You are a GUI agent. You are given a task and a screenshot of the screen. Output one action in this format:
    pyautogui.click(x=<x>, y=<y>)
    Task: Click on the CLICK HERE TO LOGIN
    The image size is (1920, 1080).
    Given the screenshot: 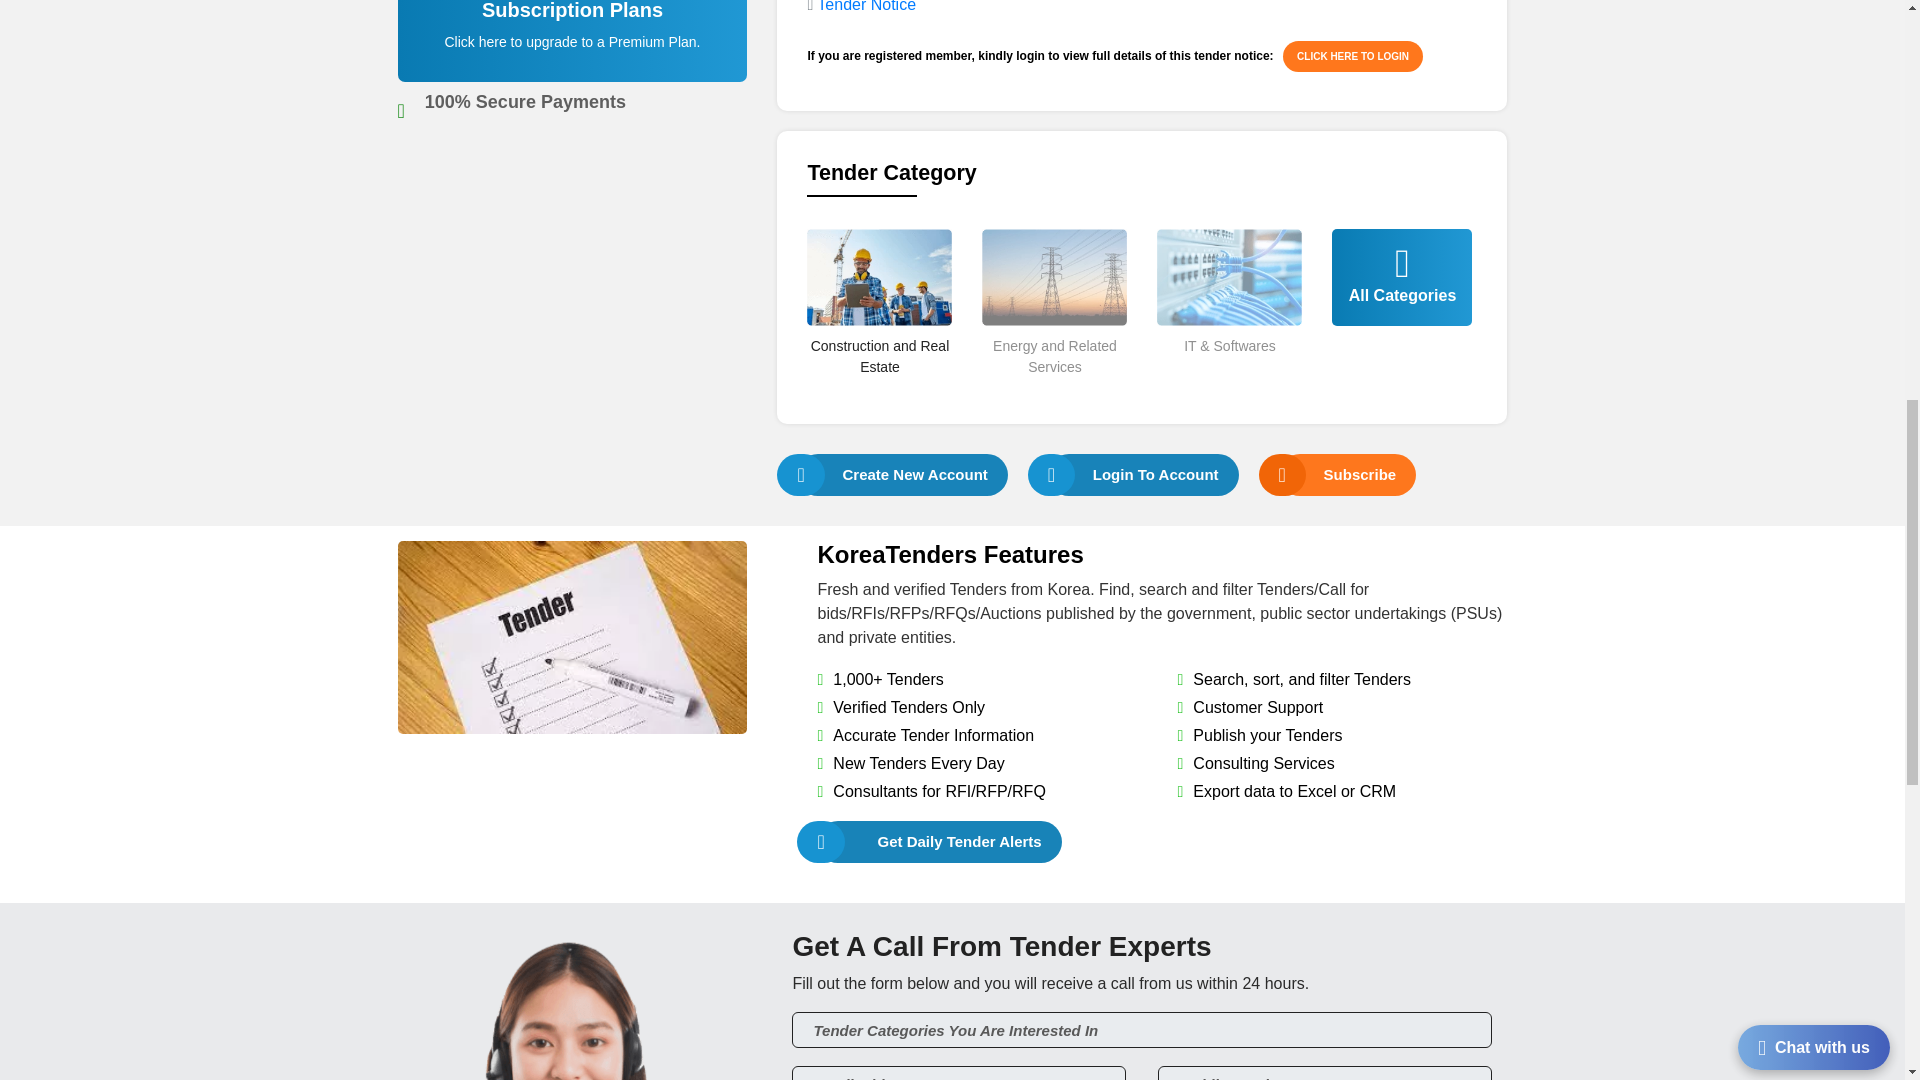 What is the action you would take?
    pyautogui.click(x=1352, y=56)
    